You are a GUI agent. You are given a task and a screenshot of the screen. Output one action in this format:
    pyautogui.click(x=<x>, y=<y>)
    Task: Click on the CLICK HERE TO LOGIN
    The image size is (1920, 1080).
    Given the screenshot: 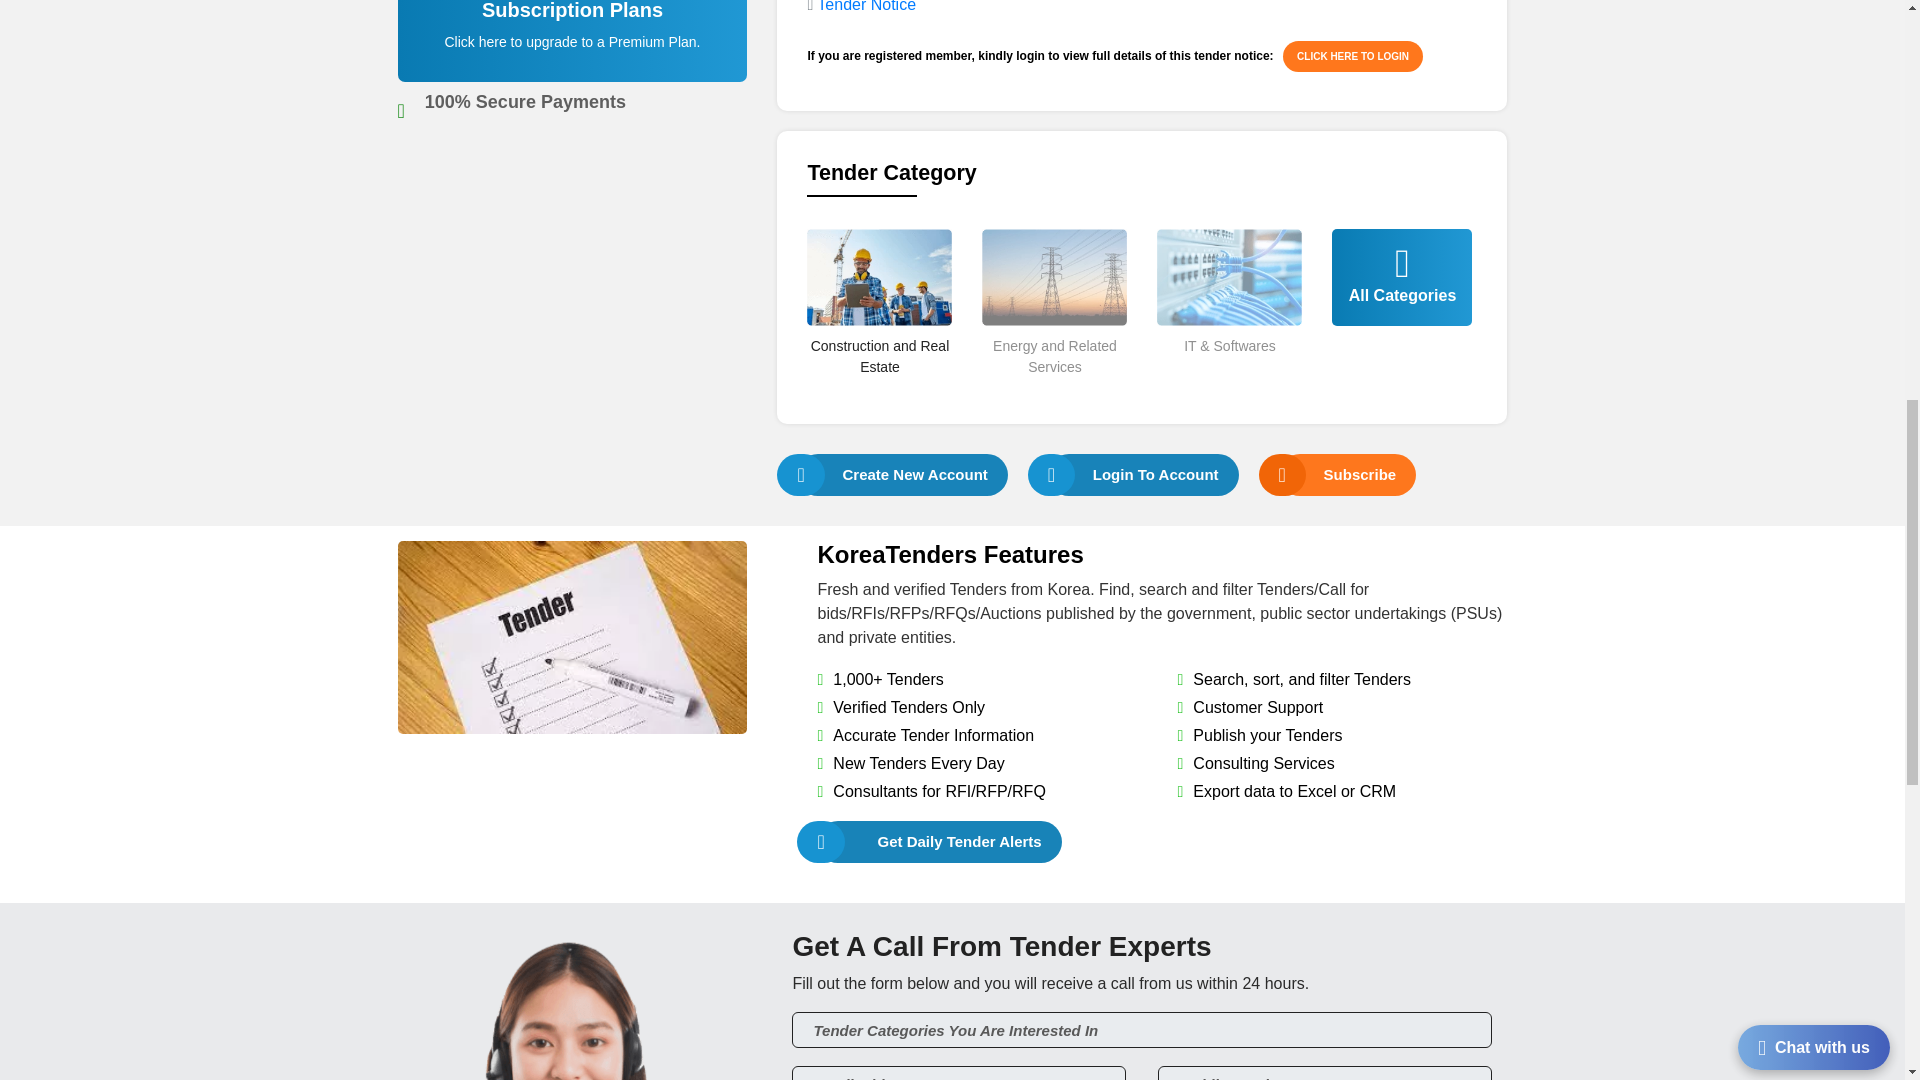 What is the action you would take?
    pyautogui.click(x=1352, y=56)
    